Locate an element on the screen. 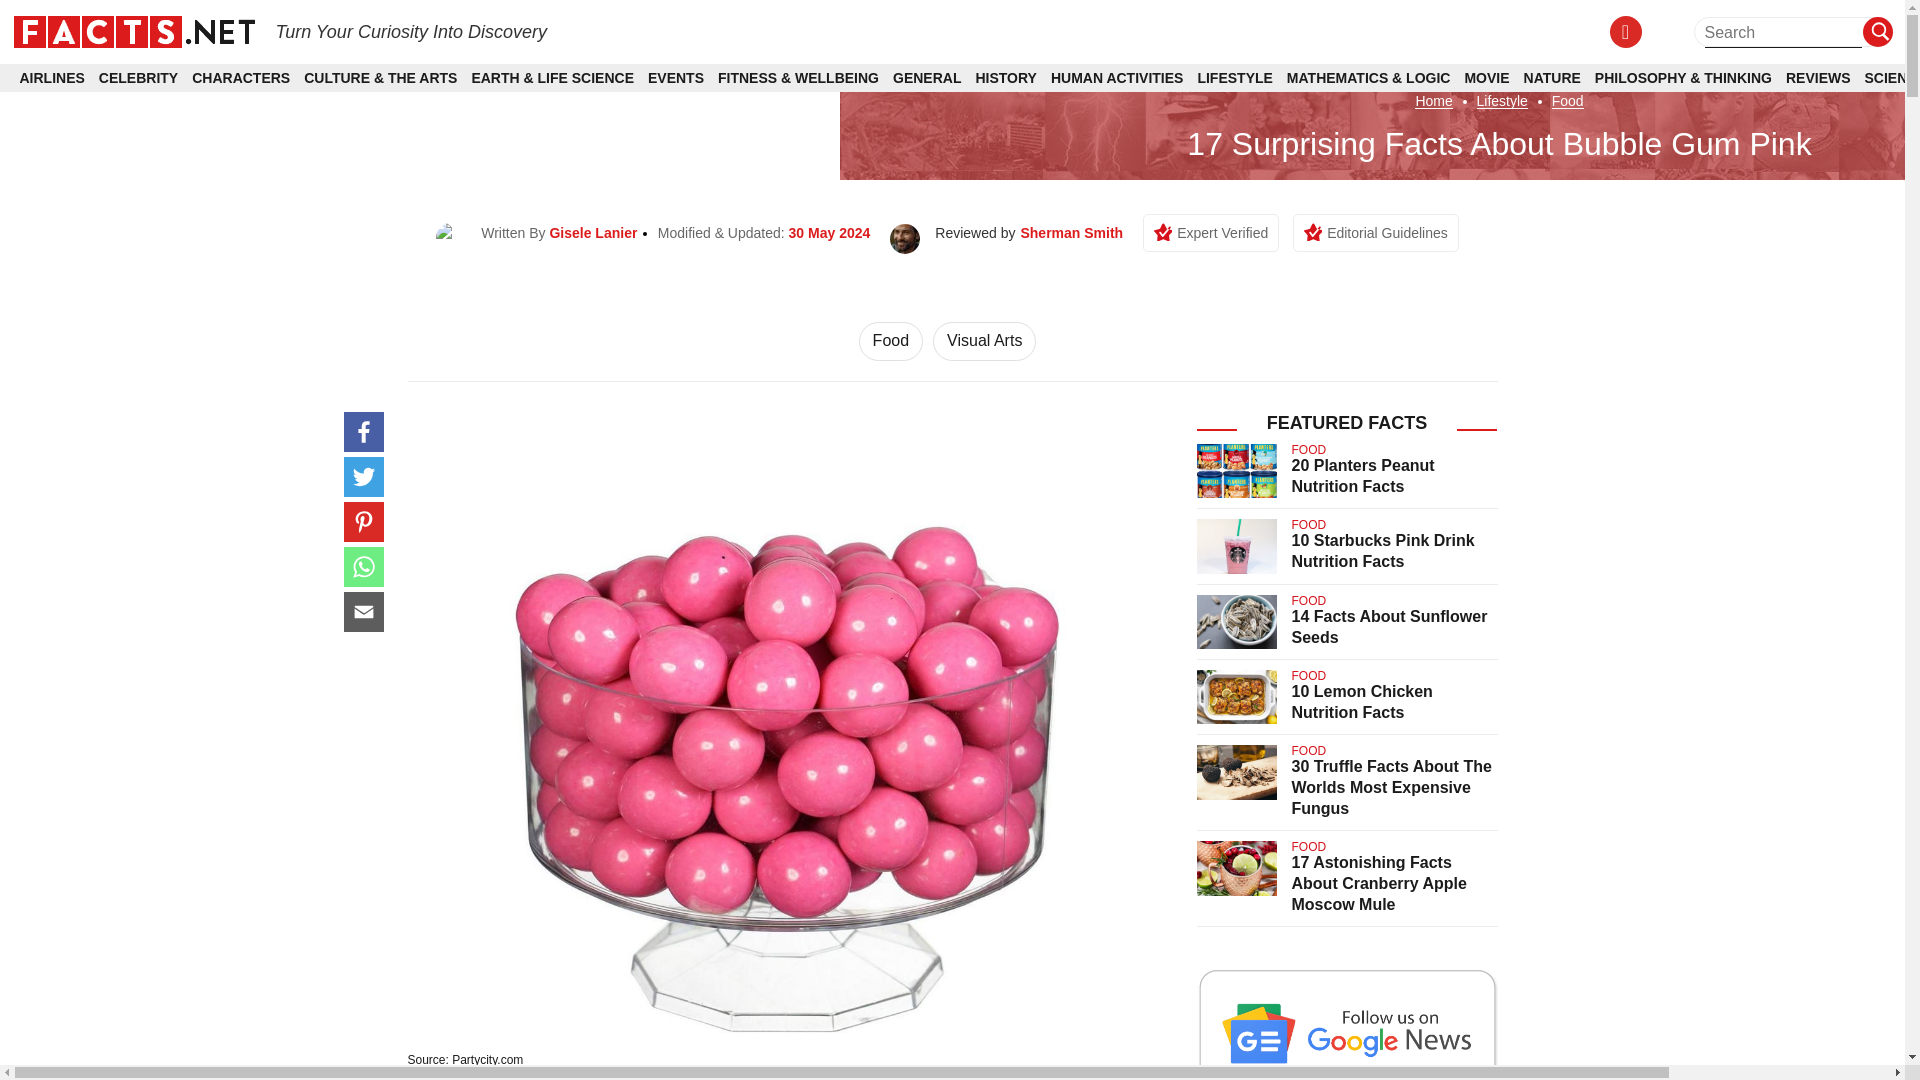 This screenshot has height=1080, width=1920. LIFESTYLE is located at coordinates (1234, 78).